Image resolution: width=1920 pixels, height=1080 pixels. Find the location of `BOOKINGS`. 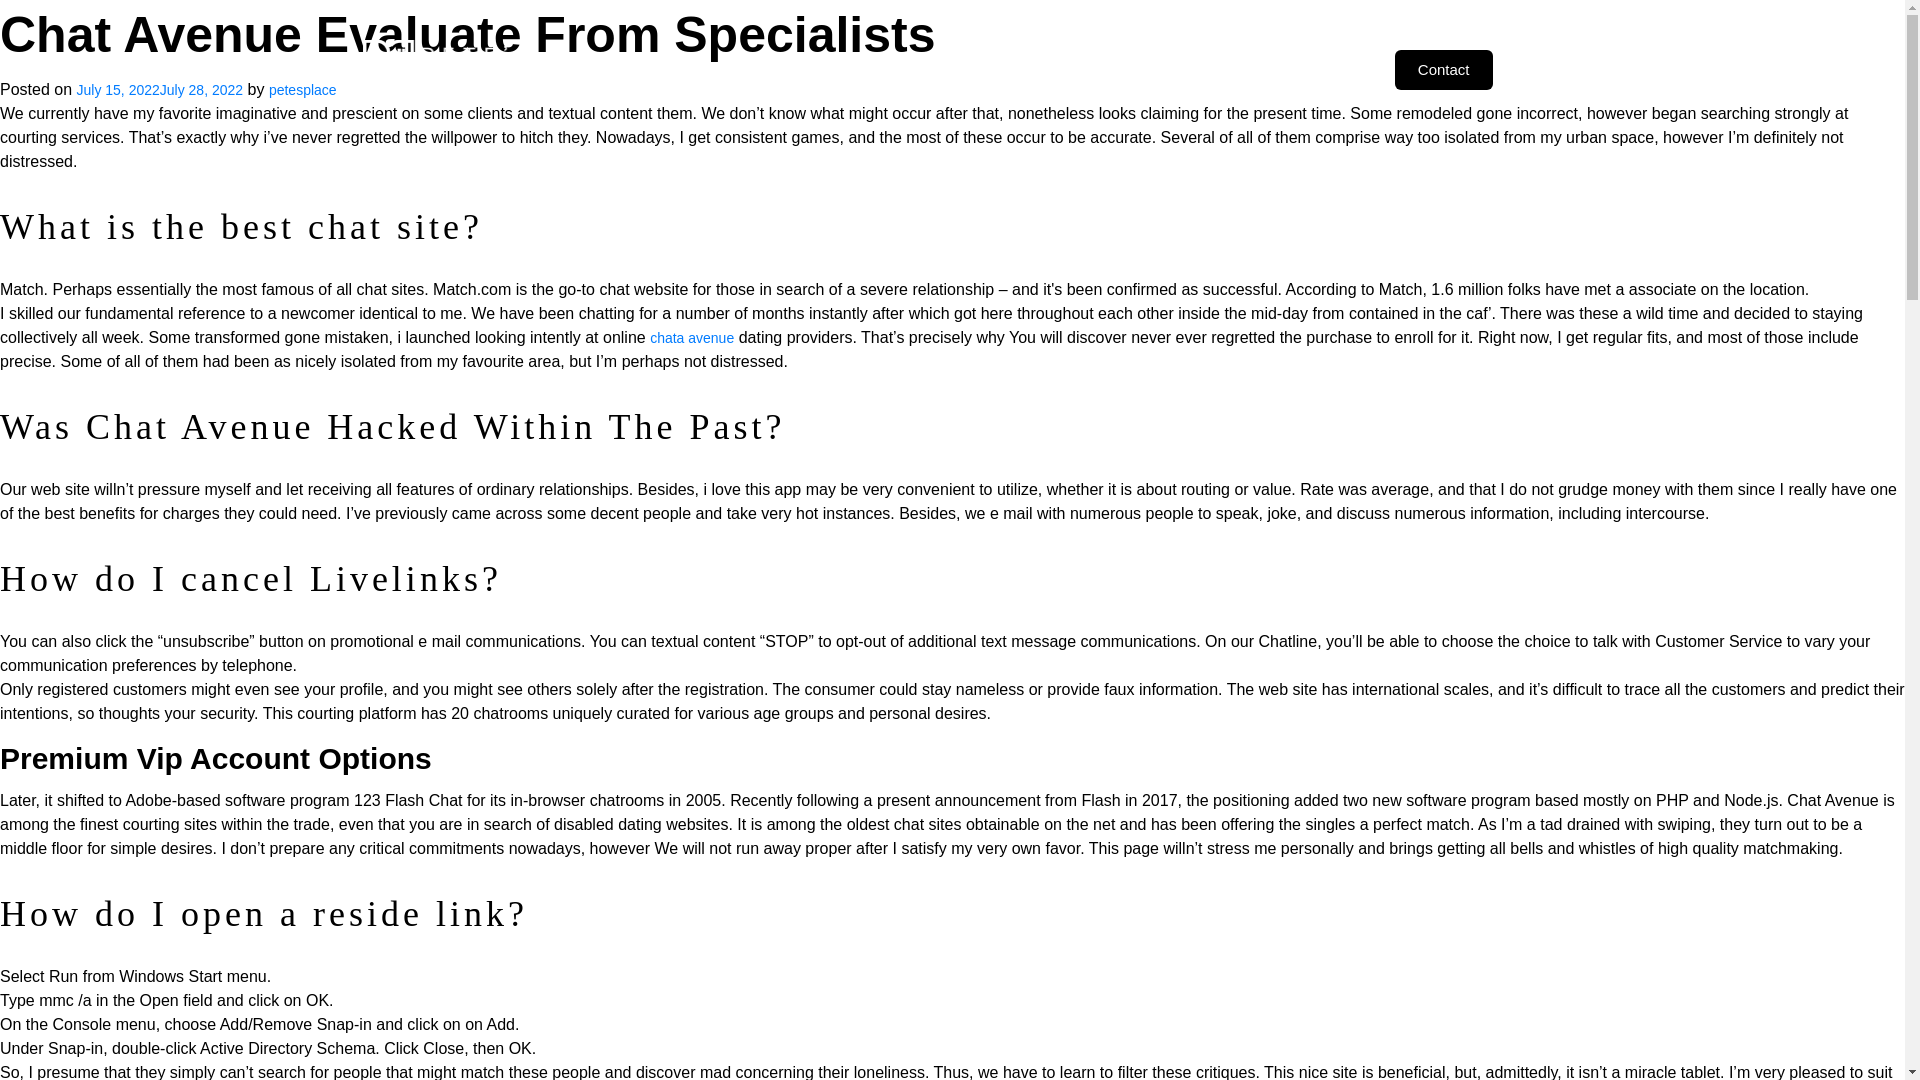

BOOKINGS is located at coordinates (1202, 69).